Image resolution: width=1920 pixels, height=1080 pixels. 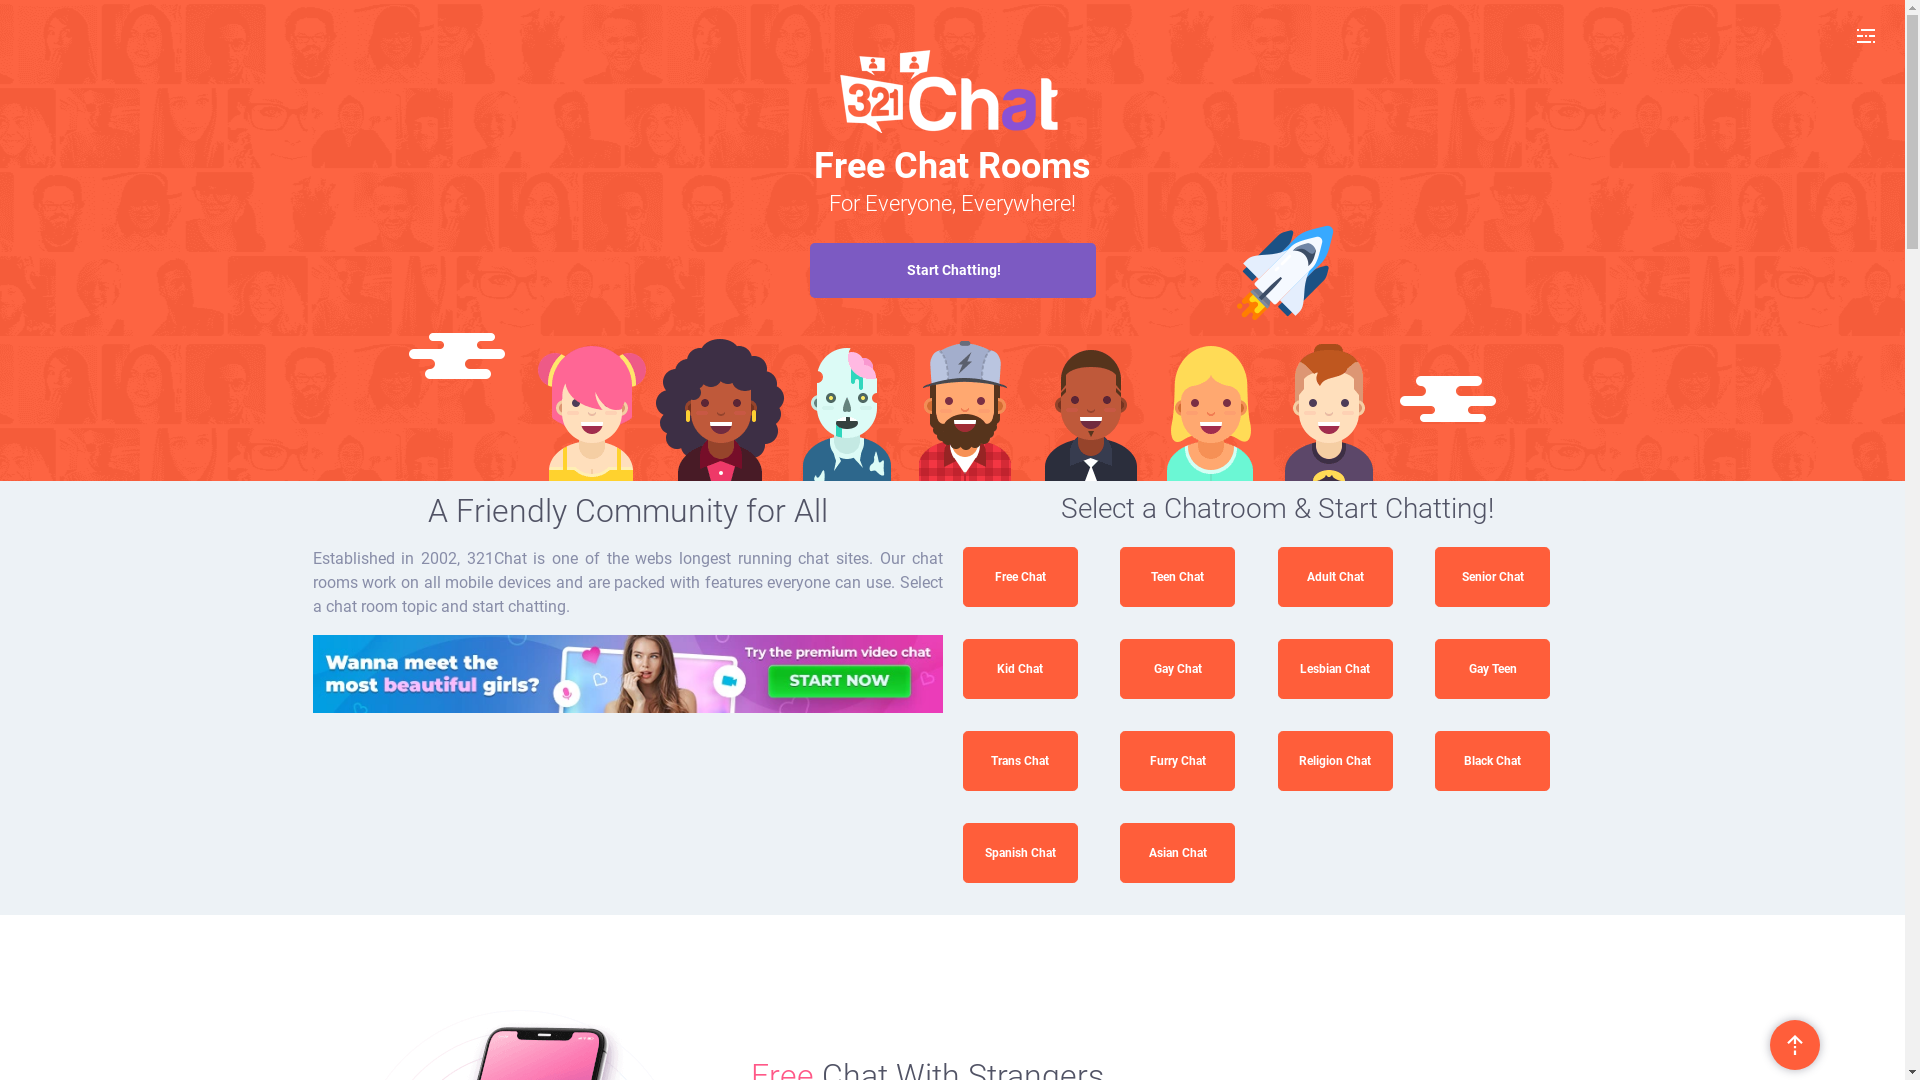 I want to click on Black Chat, so click(x=1492, y=761).